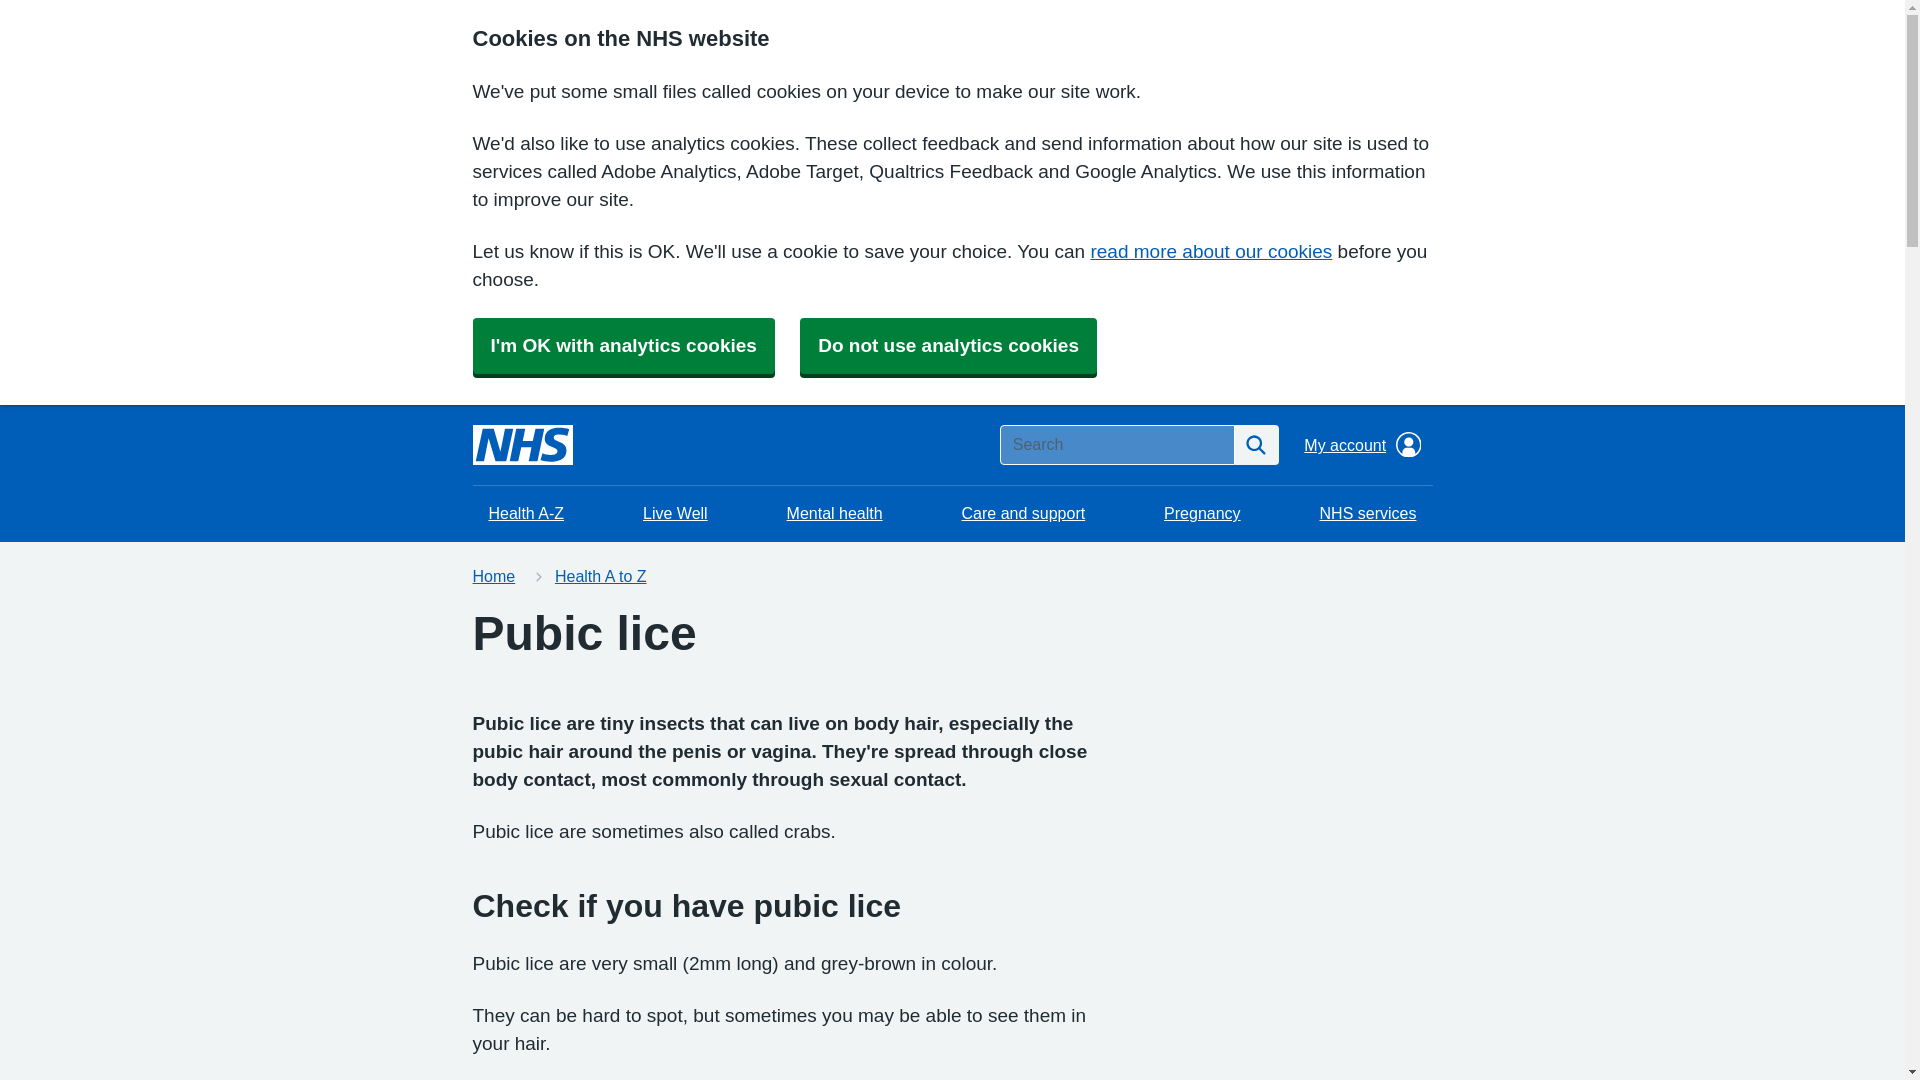 The height and width of the screenshot is (1080, 1920). Describe the element at coordinates (600, 576) in the screenshot. I see `Health A to Z` at that location.